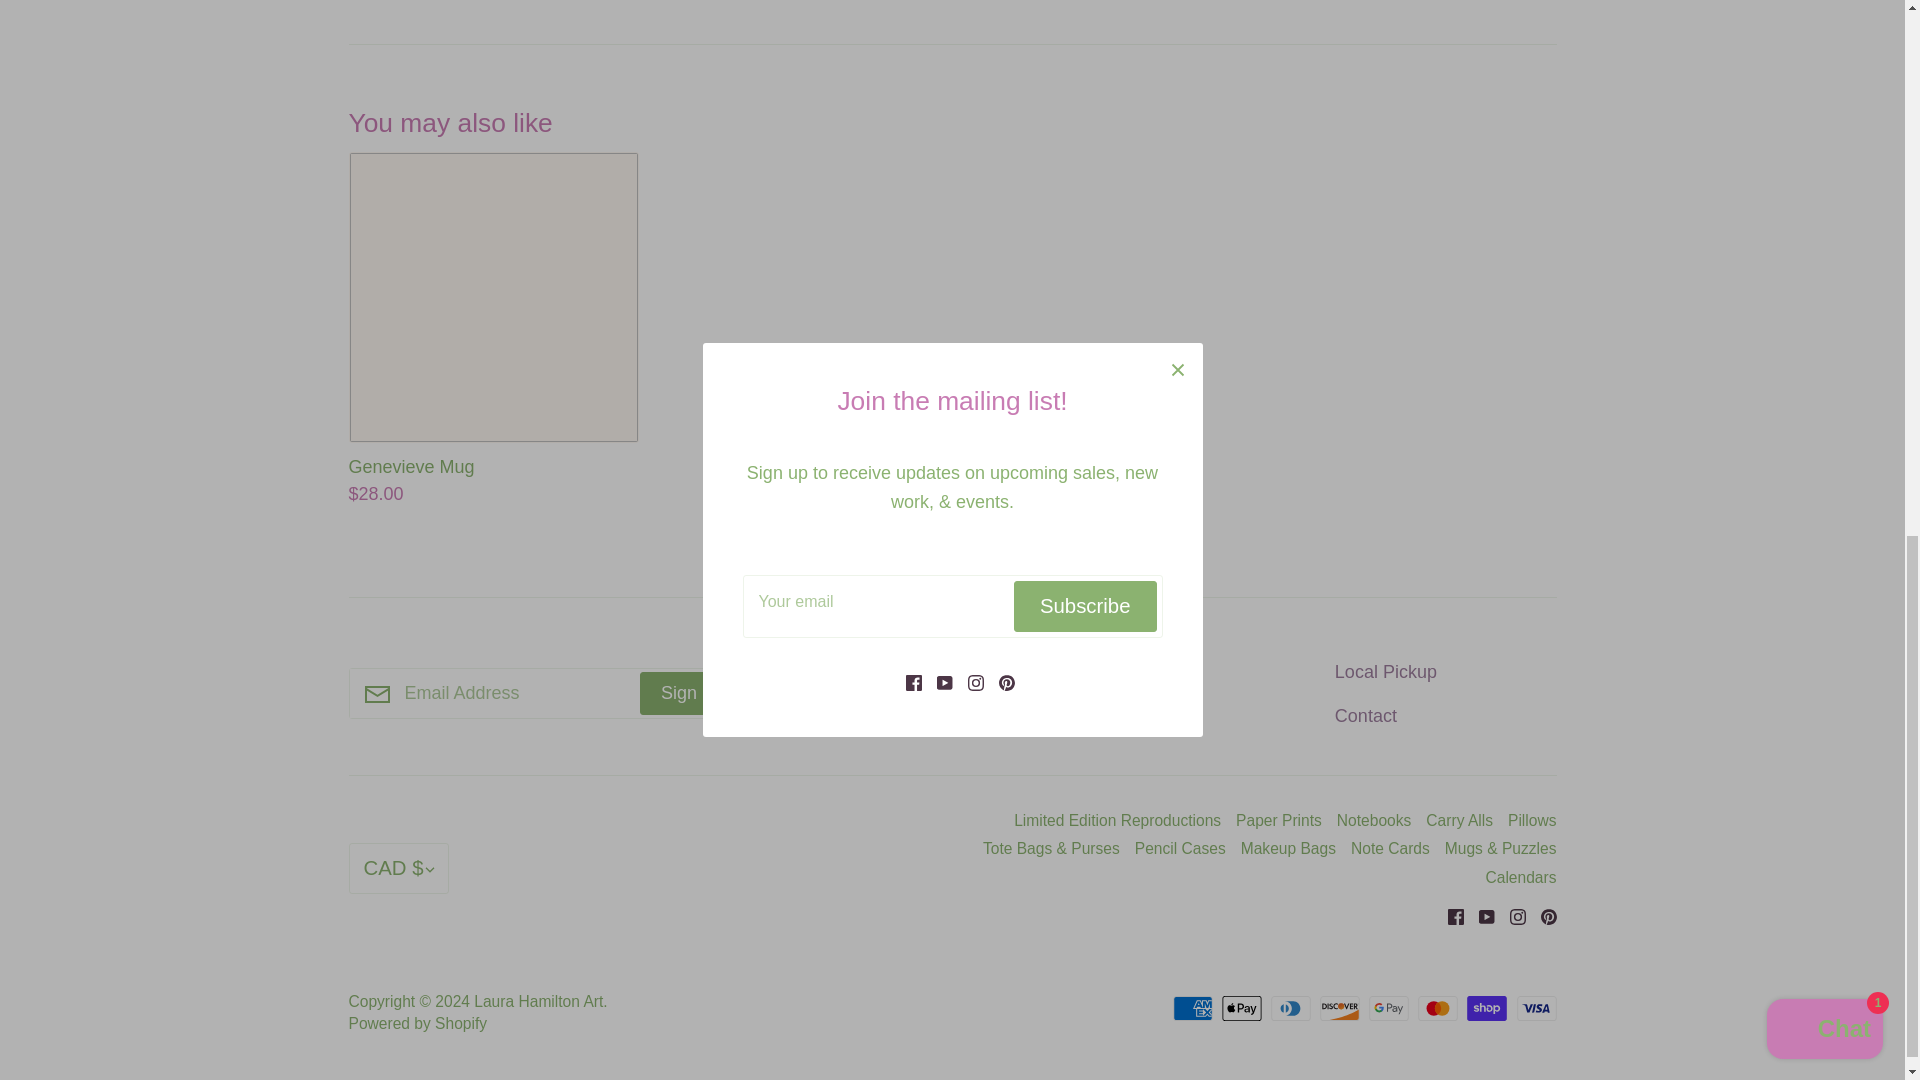 Image resolution: width=1920 pixels, height=1080 pixels. I want to click on Discover, so click(1340, 1008).